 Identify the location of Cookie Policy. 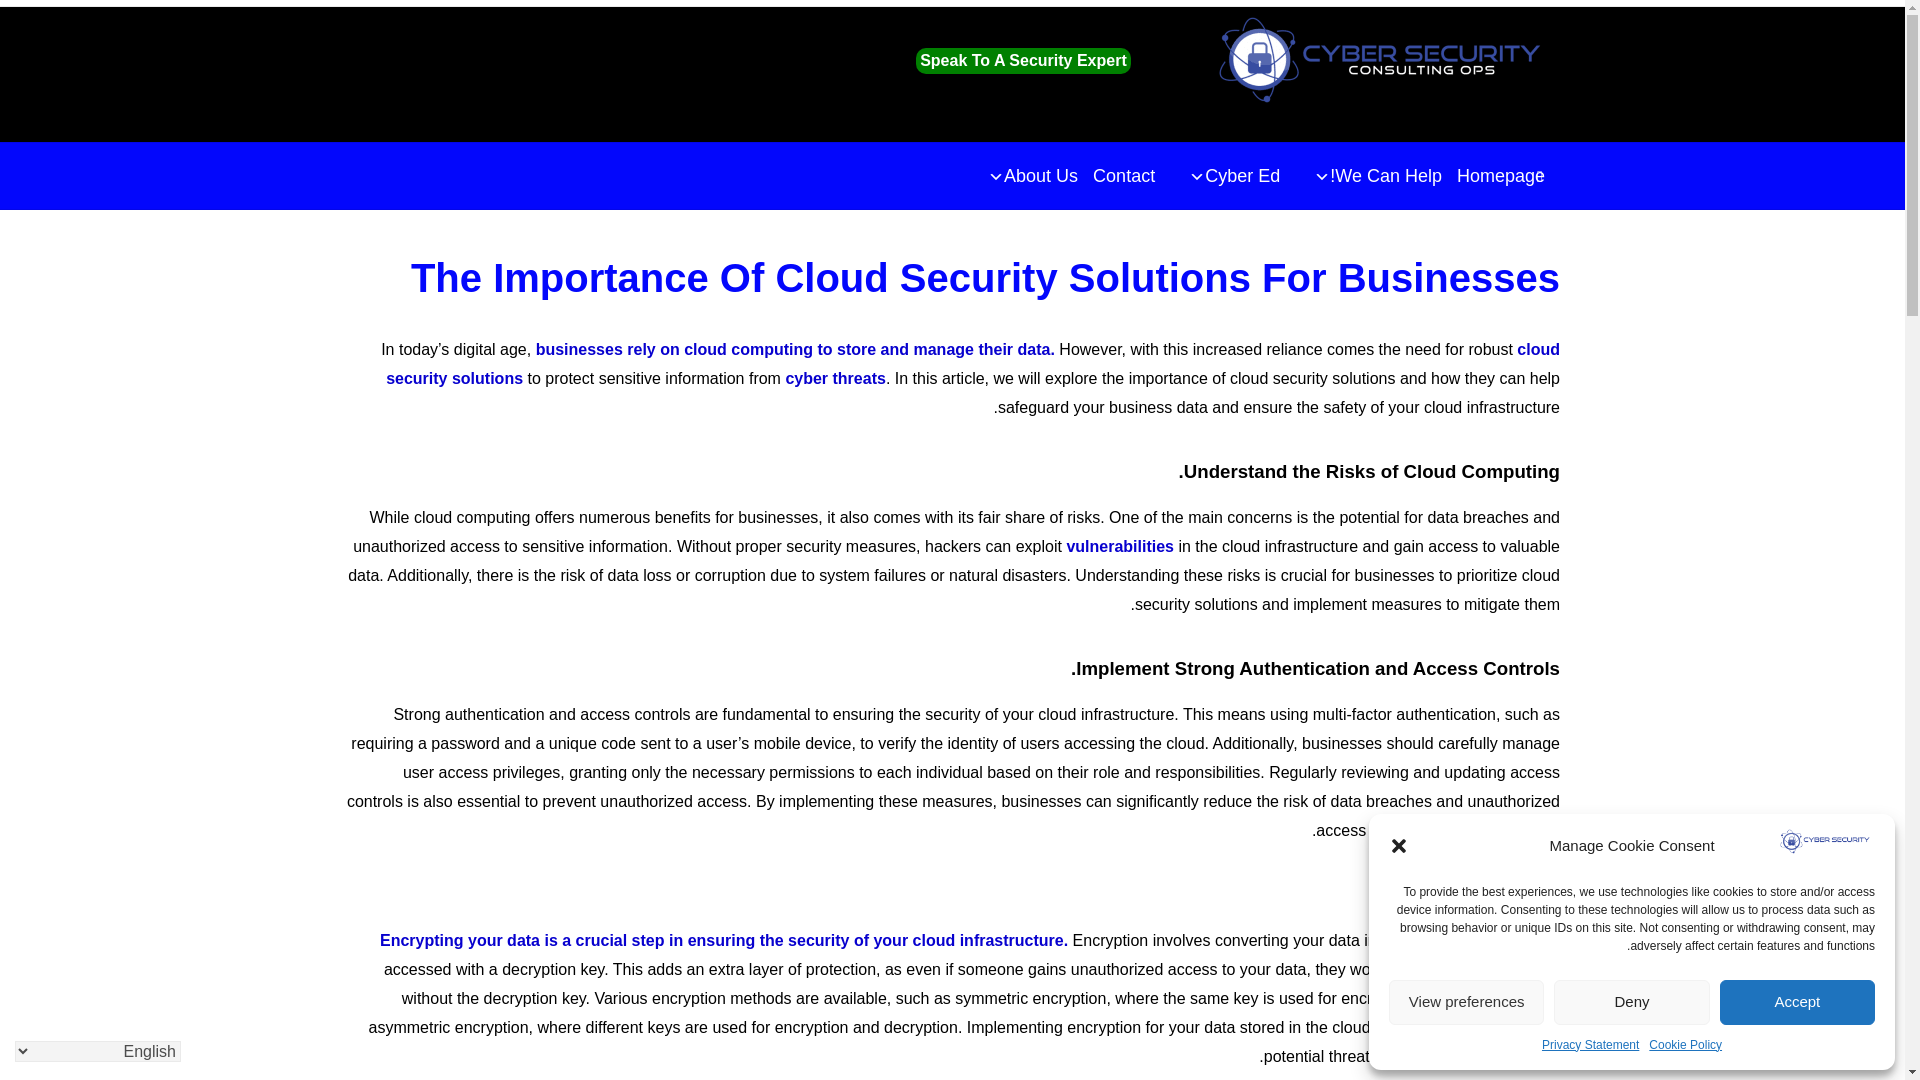
(1686, 1044).